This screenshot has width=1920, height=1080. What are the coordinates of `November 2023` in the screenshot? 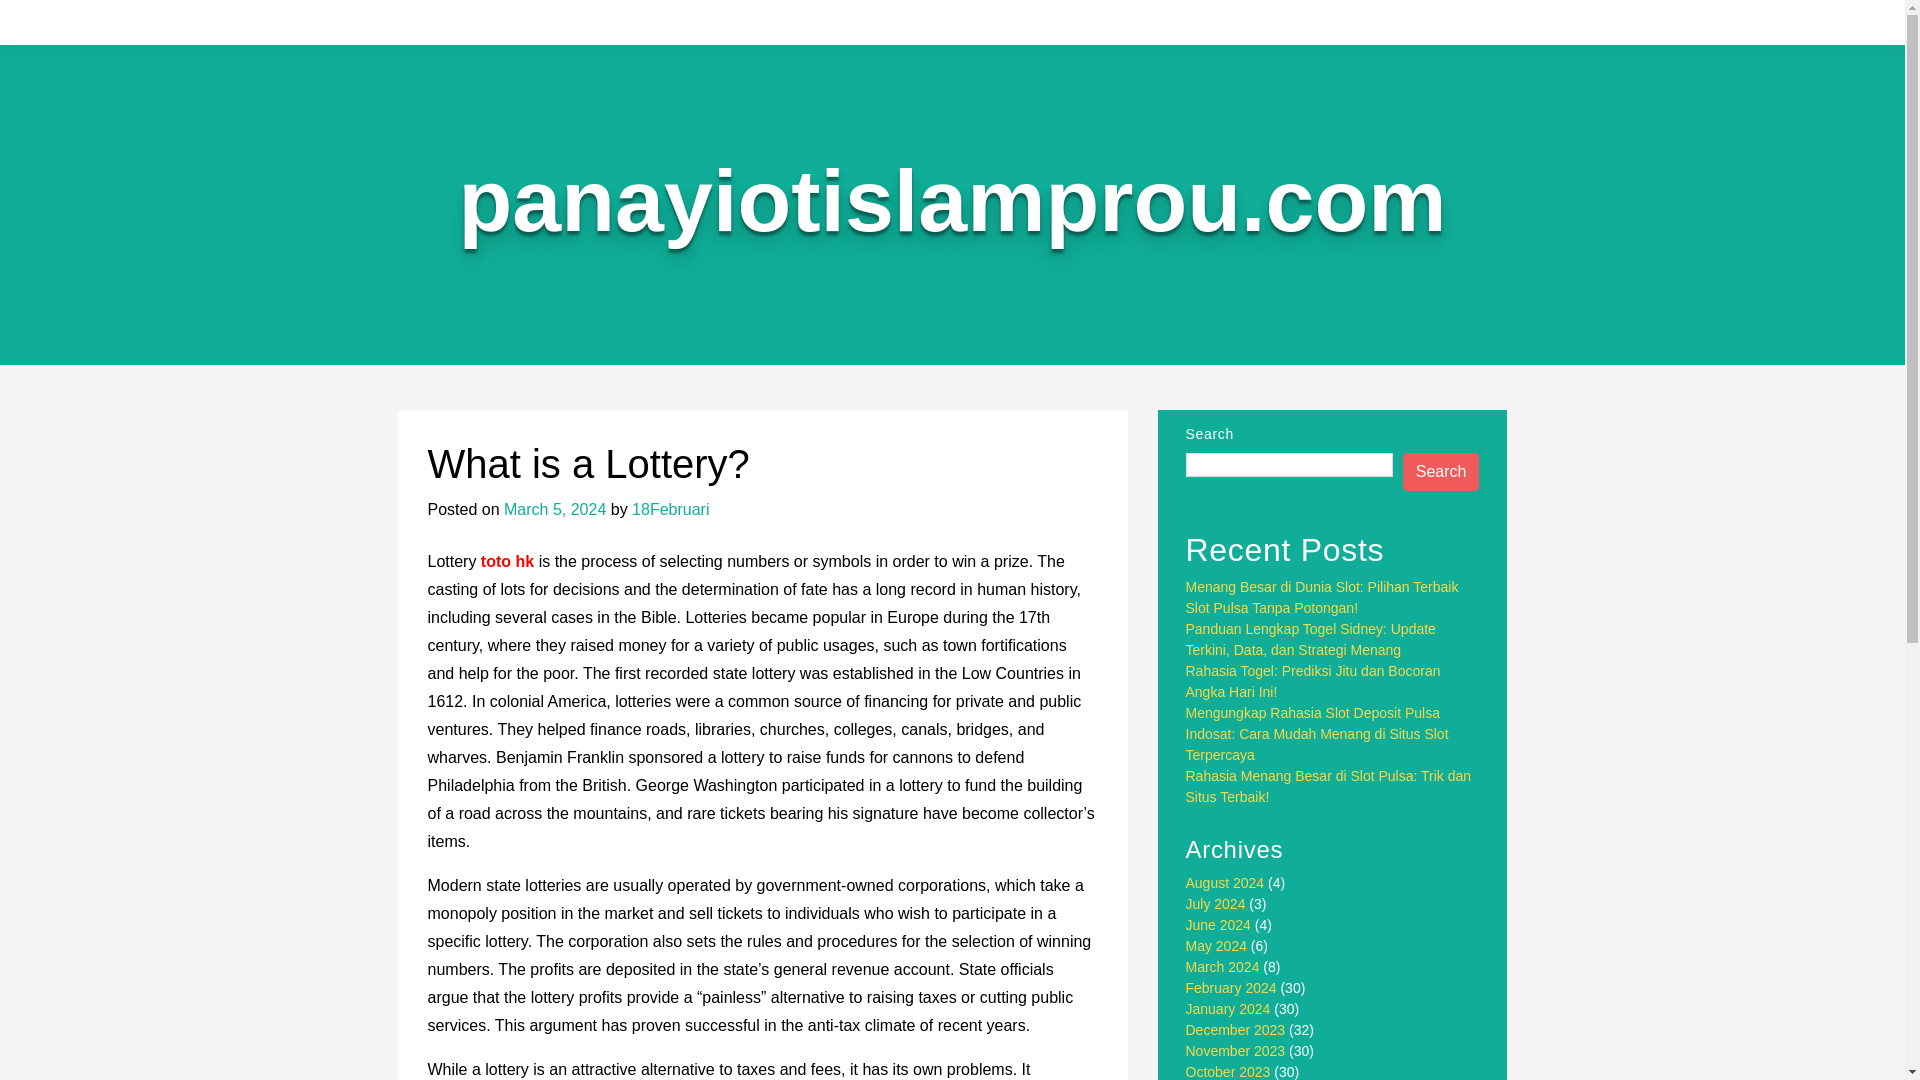 It's located at (1236, 1051).